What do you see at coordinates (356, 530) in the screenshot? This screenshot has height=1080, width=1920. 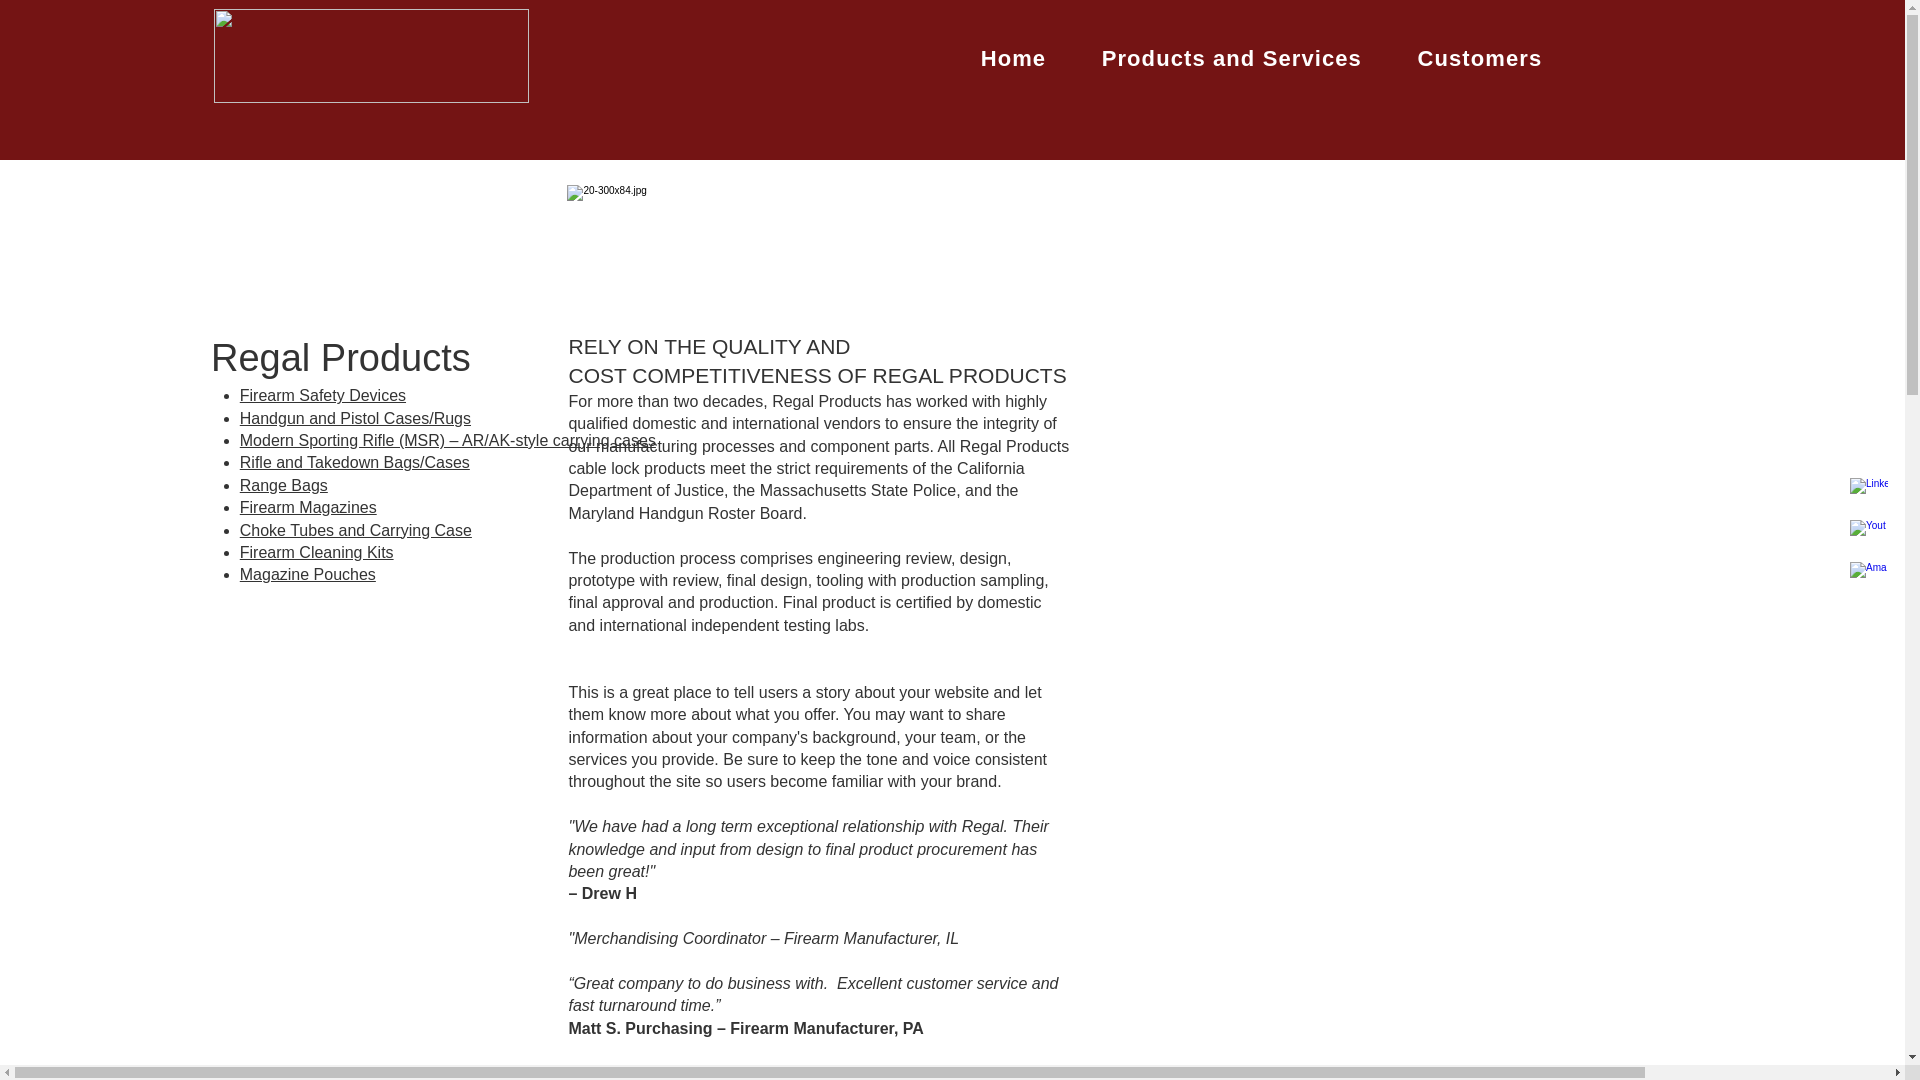 I see `Choke Tubes and Carrying Case` at bounding box center [356, 530].